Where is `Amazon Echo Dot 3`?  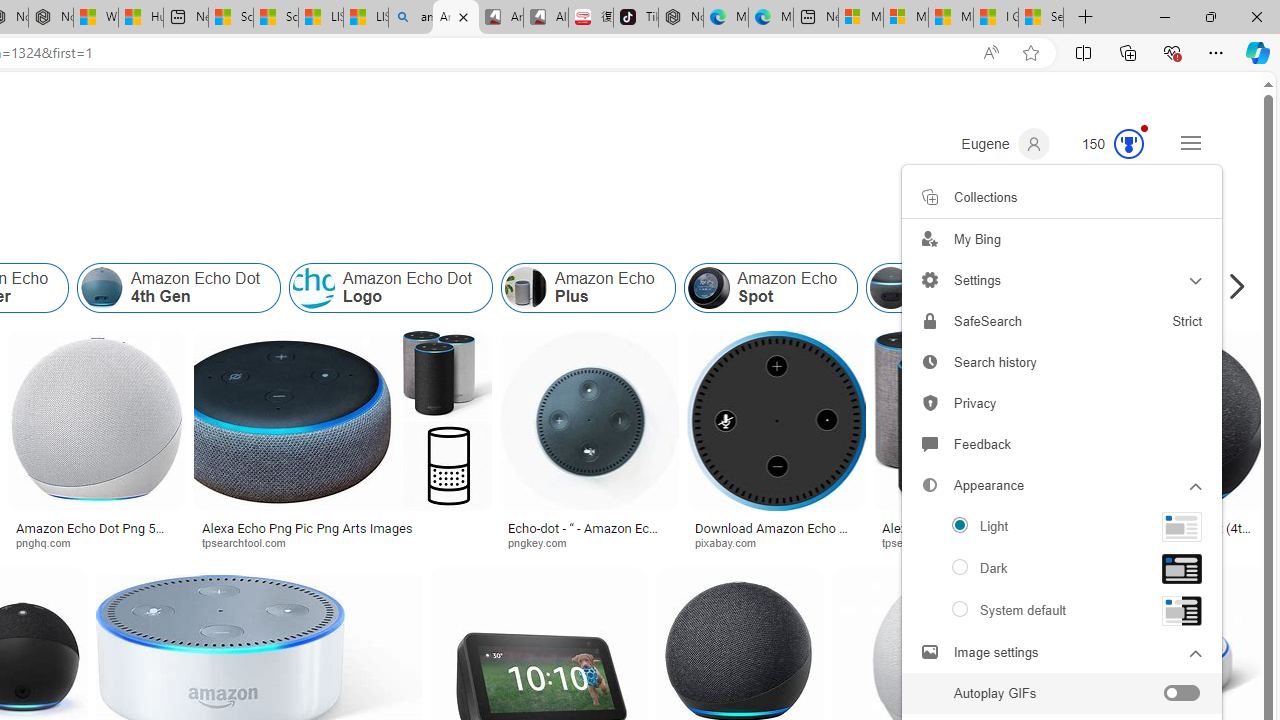 Amazon Echo Dot 3 is located at coordinates (891, 288).